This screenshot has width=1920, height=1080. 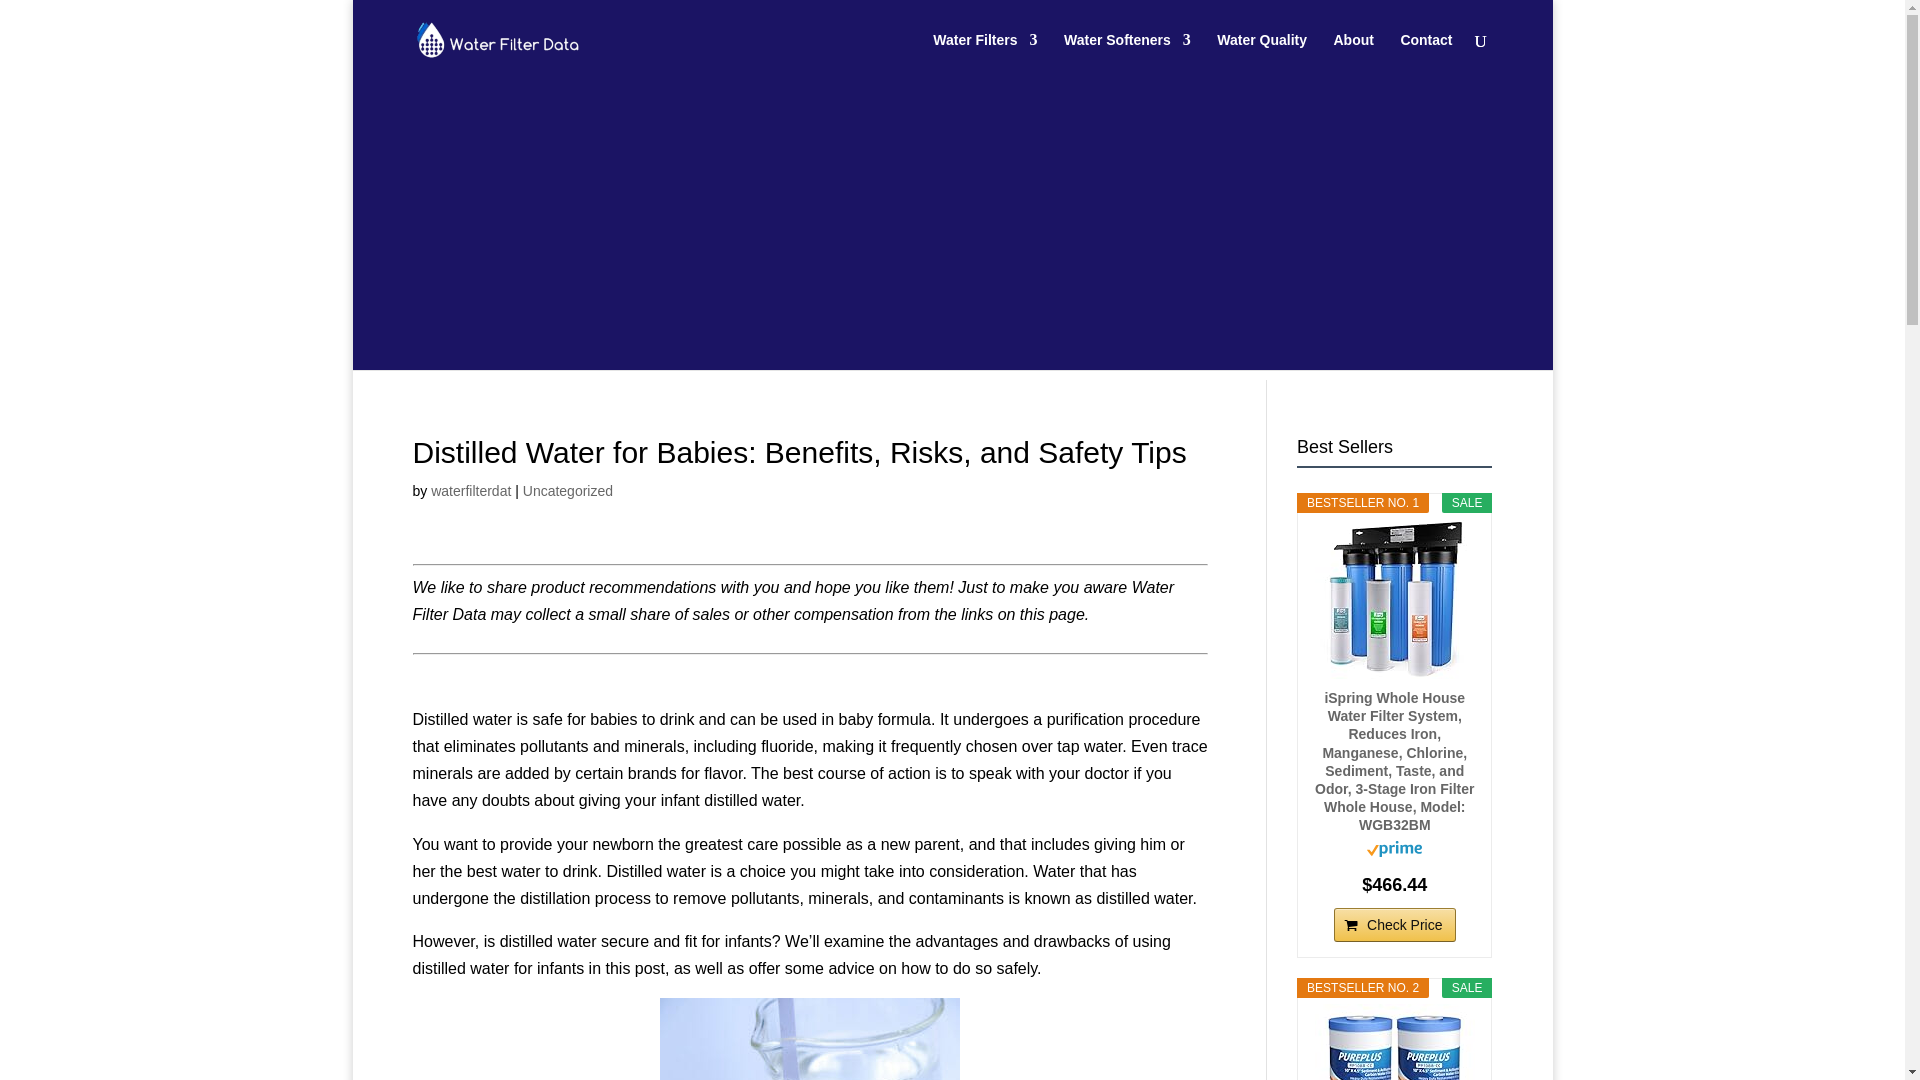 I want to click on Check Price, so click(x=1394, y=924).